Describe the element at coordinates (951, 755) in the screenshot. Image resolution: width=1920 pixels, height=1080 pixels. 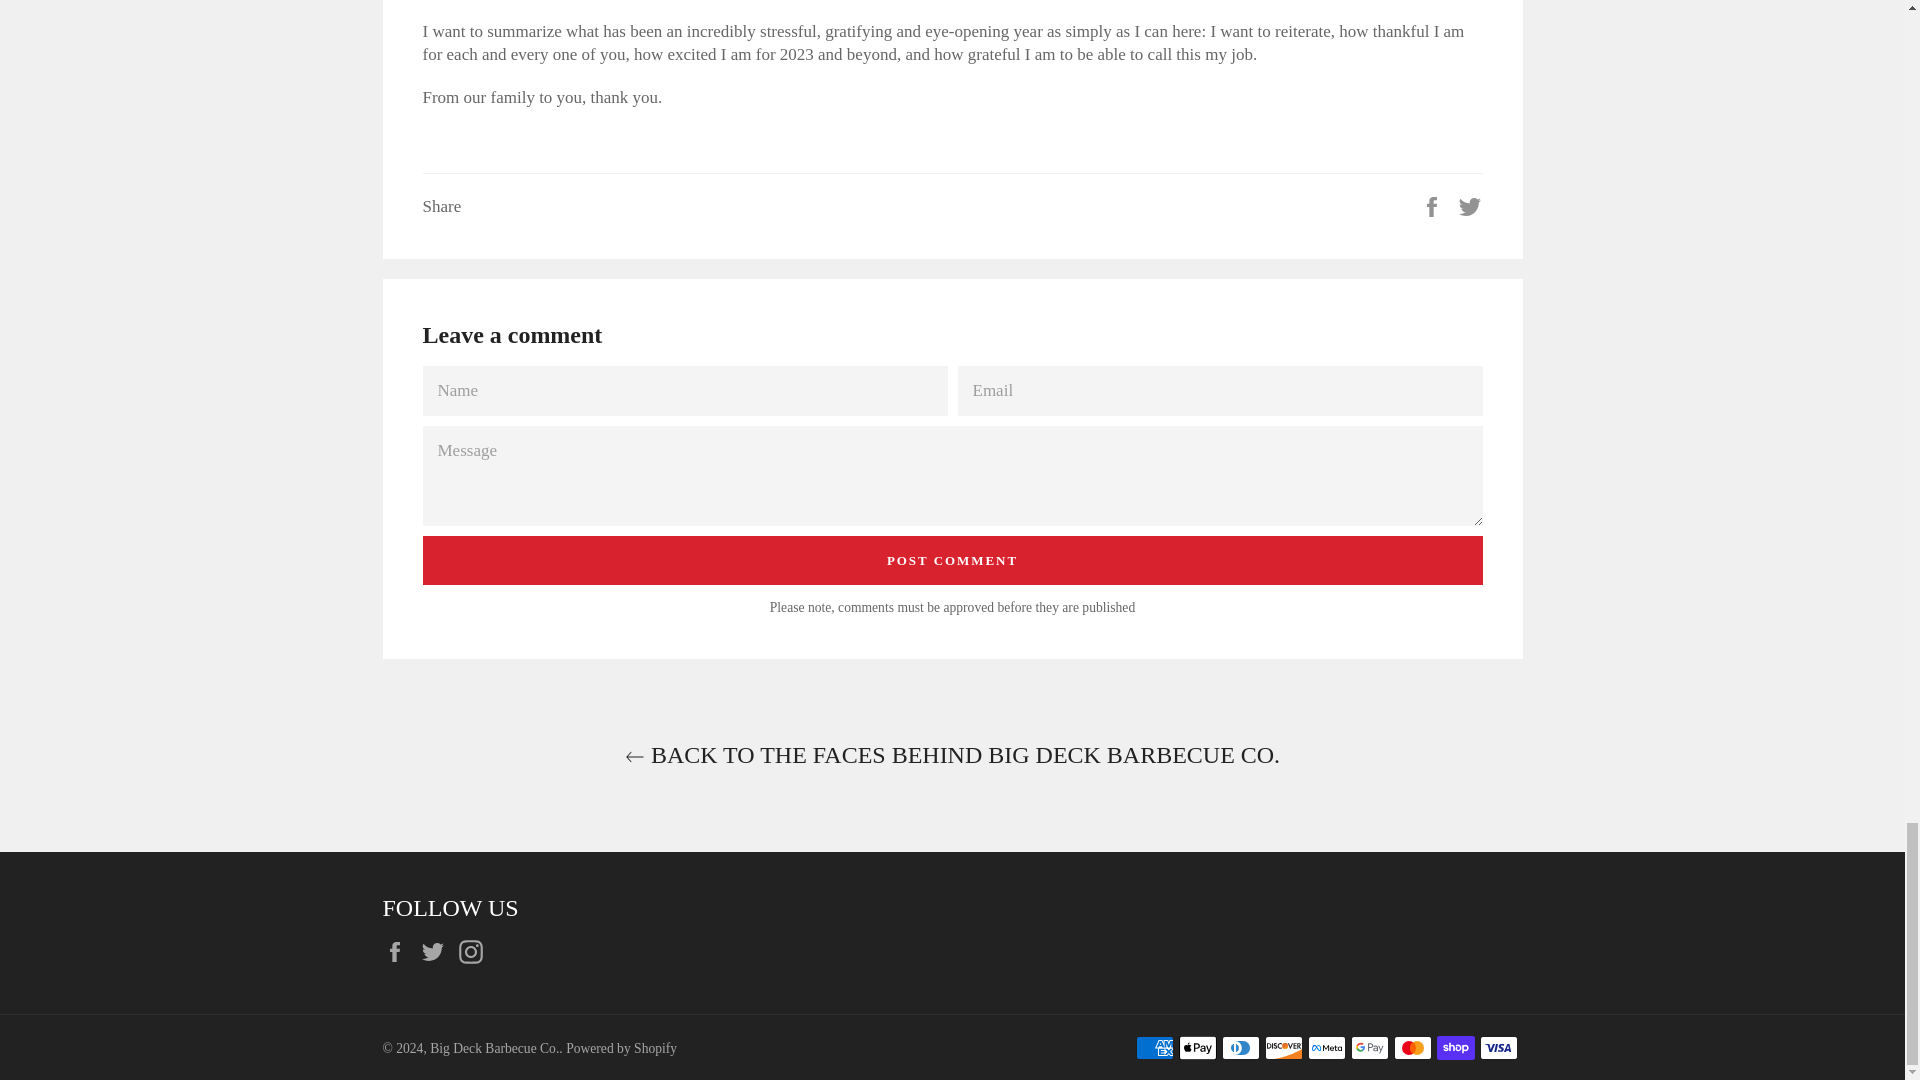
I see `BACK TO THE FACES BEHIND BIG DECK BARBECUE CO.` at that location.